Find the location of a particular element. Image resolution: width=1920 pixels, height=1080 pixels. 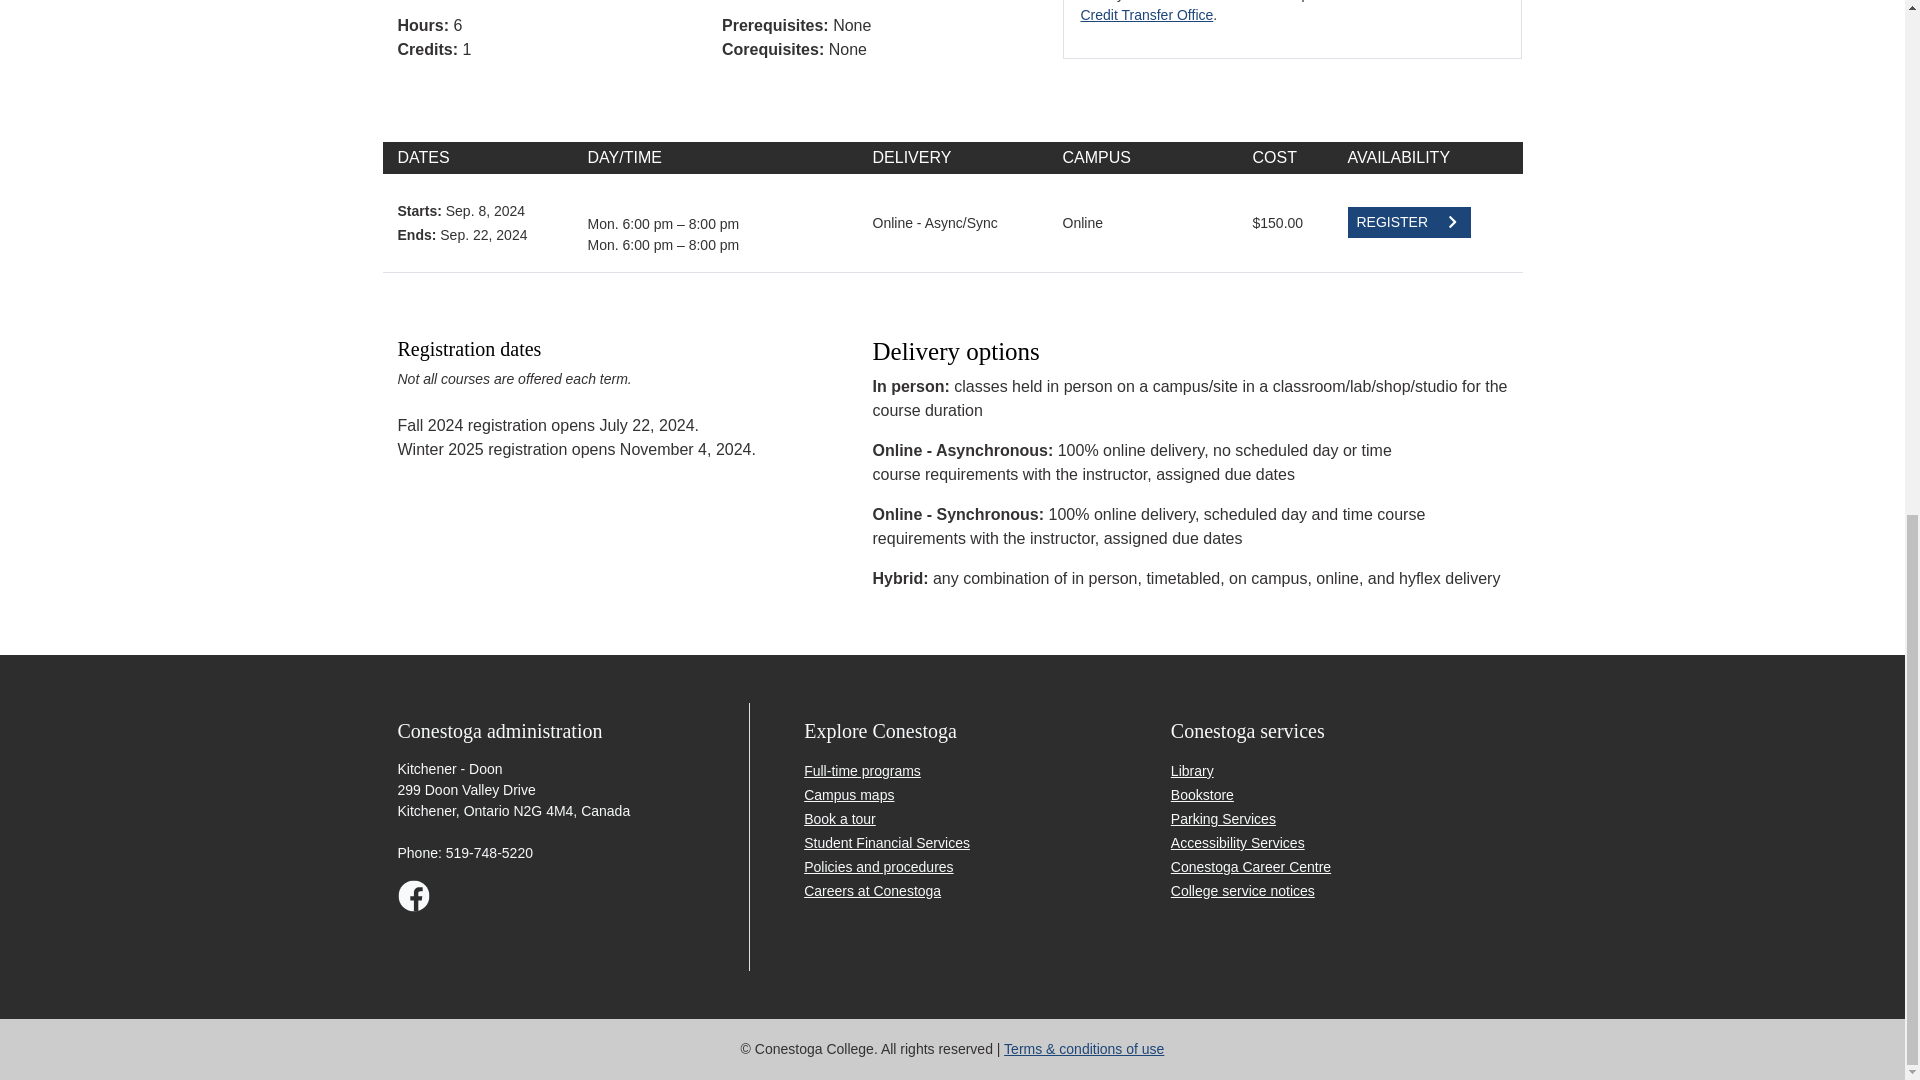

Credit Transfer Office is located at coordinates (1146, 14).